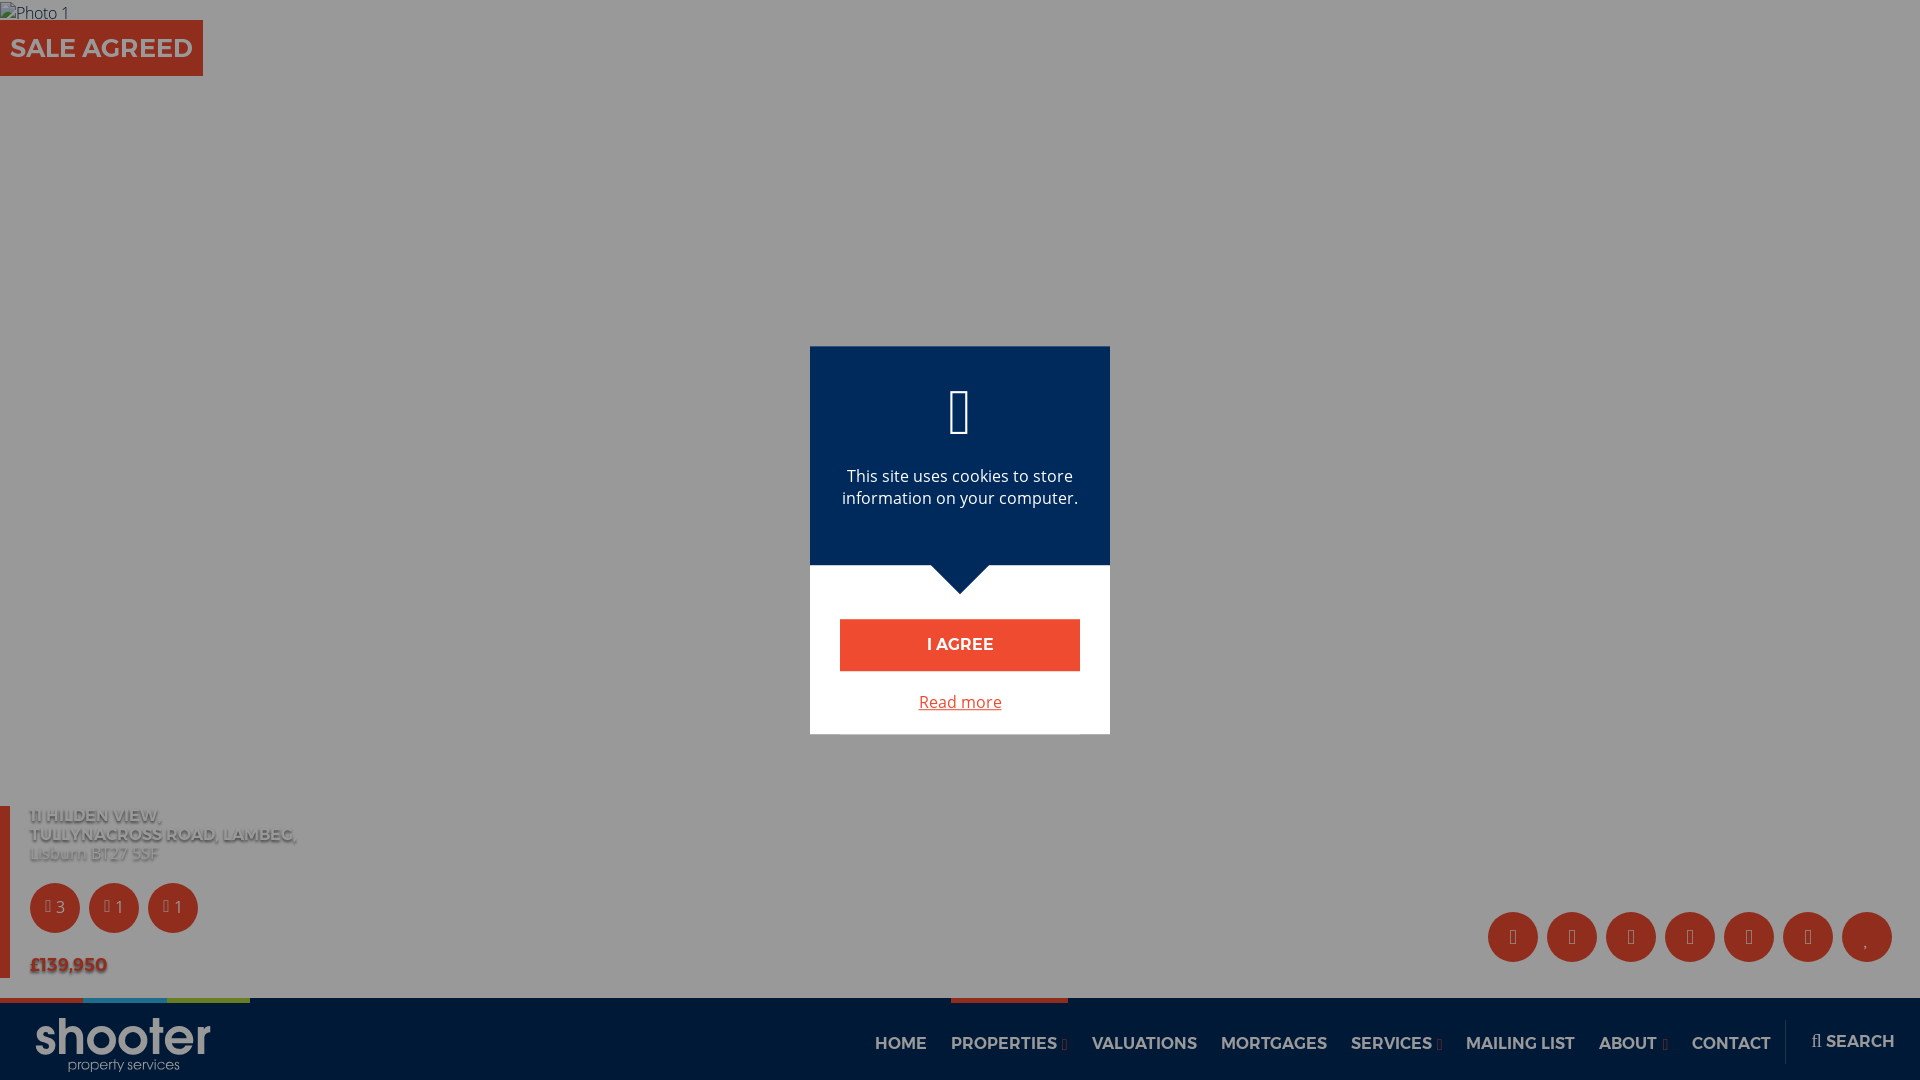 The image size is (1920, 1080). Describe the element at coordinates (1144, 1038) in the screenshot. I see `VALUATIONS` at that location.